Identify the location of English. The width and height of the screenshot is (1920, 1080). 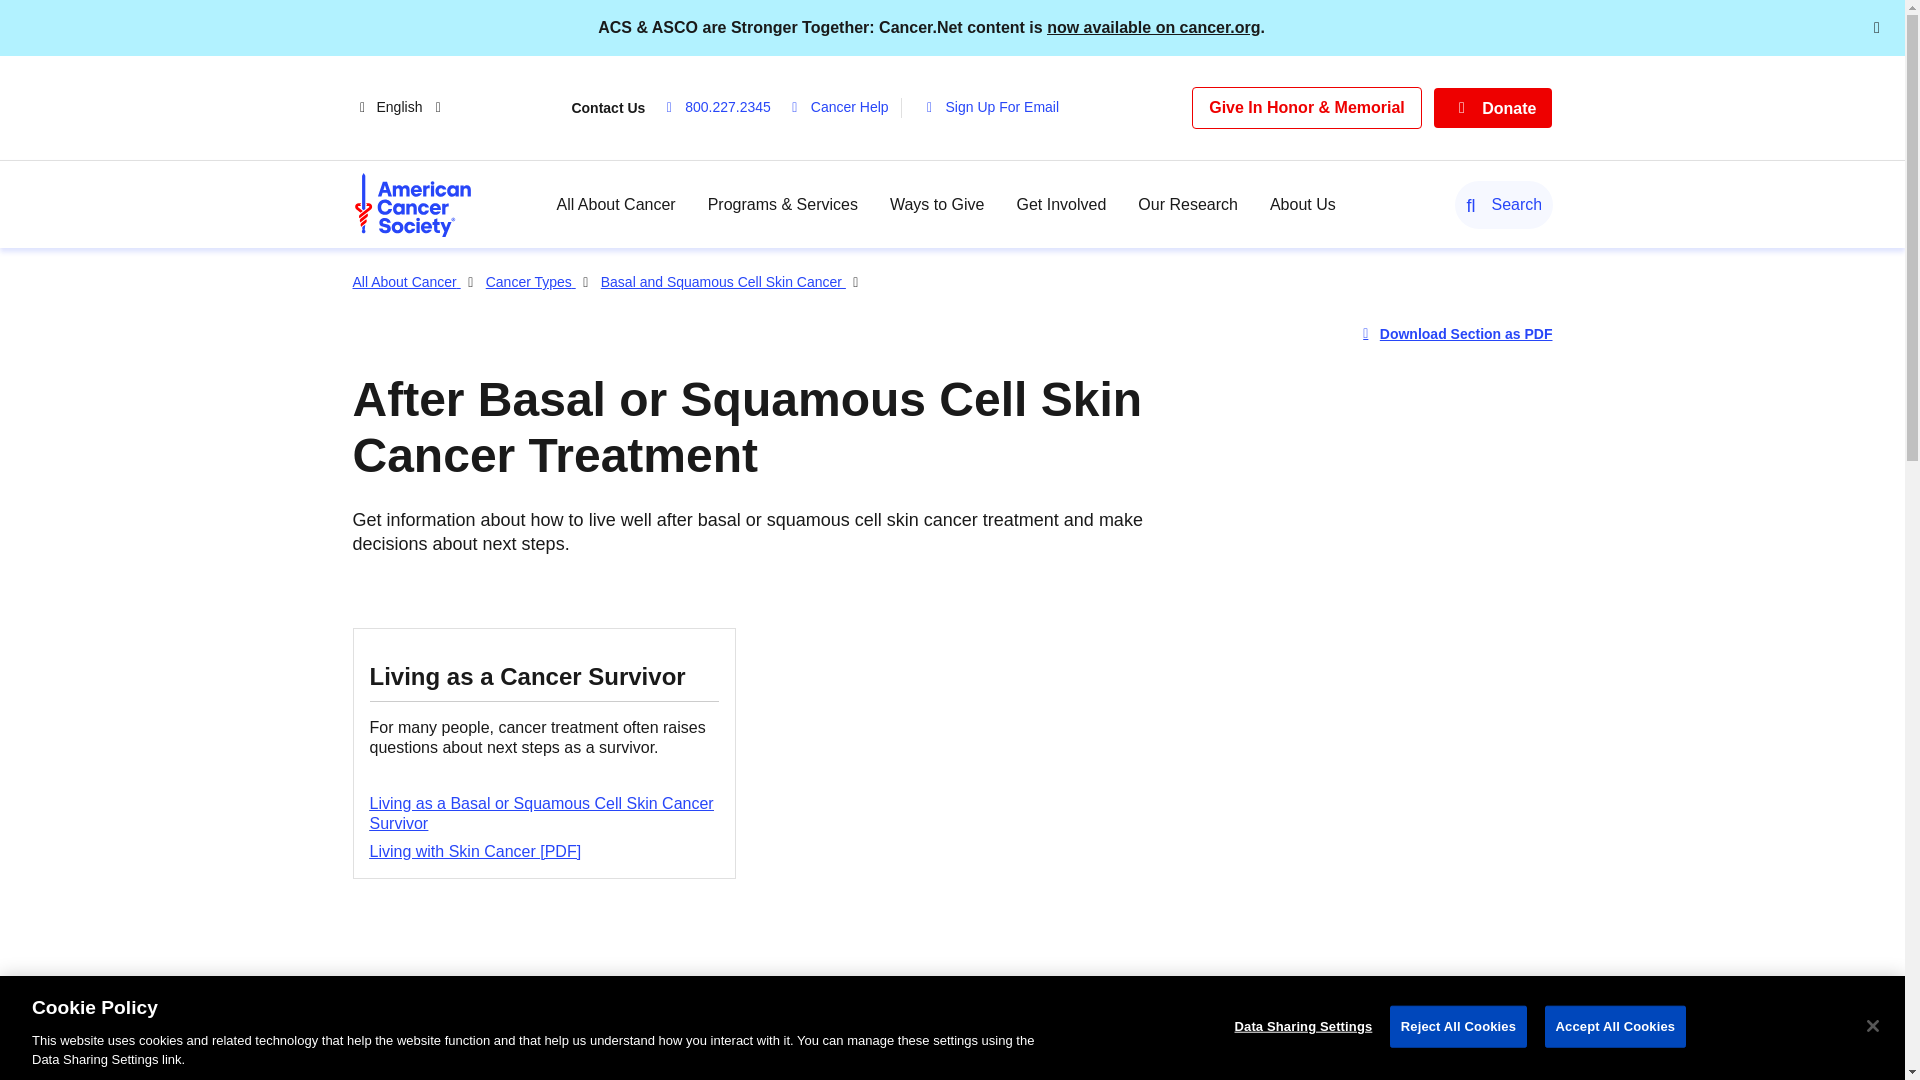
(412, 108).